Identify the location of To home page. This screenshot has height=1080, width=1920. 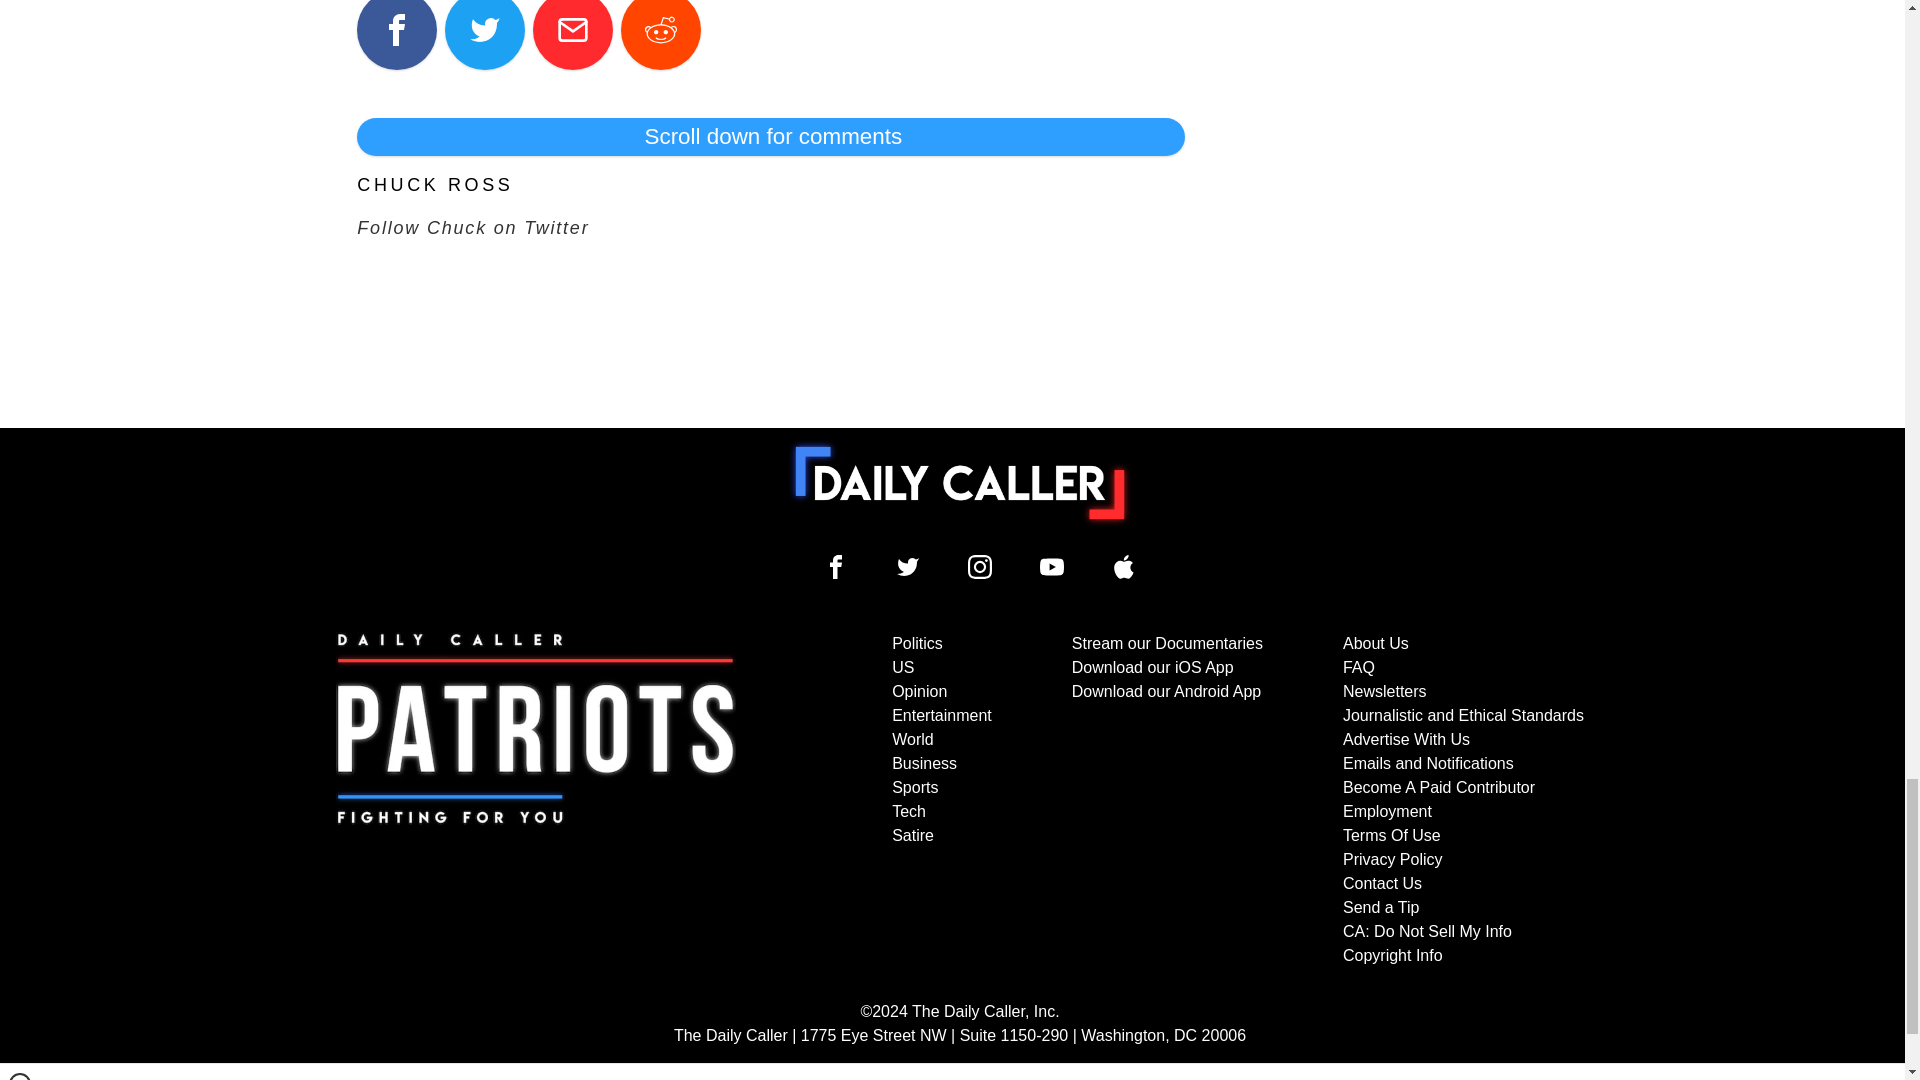
(960, 483).